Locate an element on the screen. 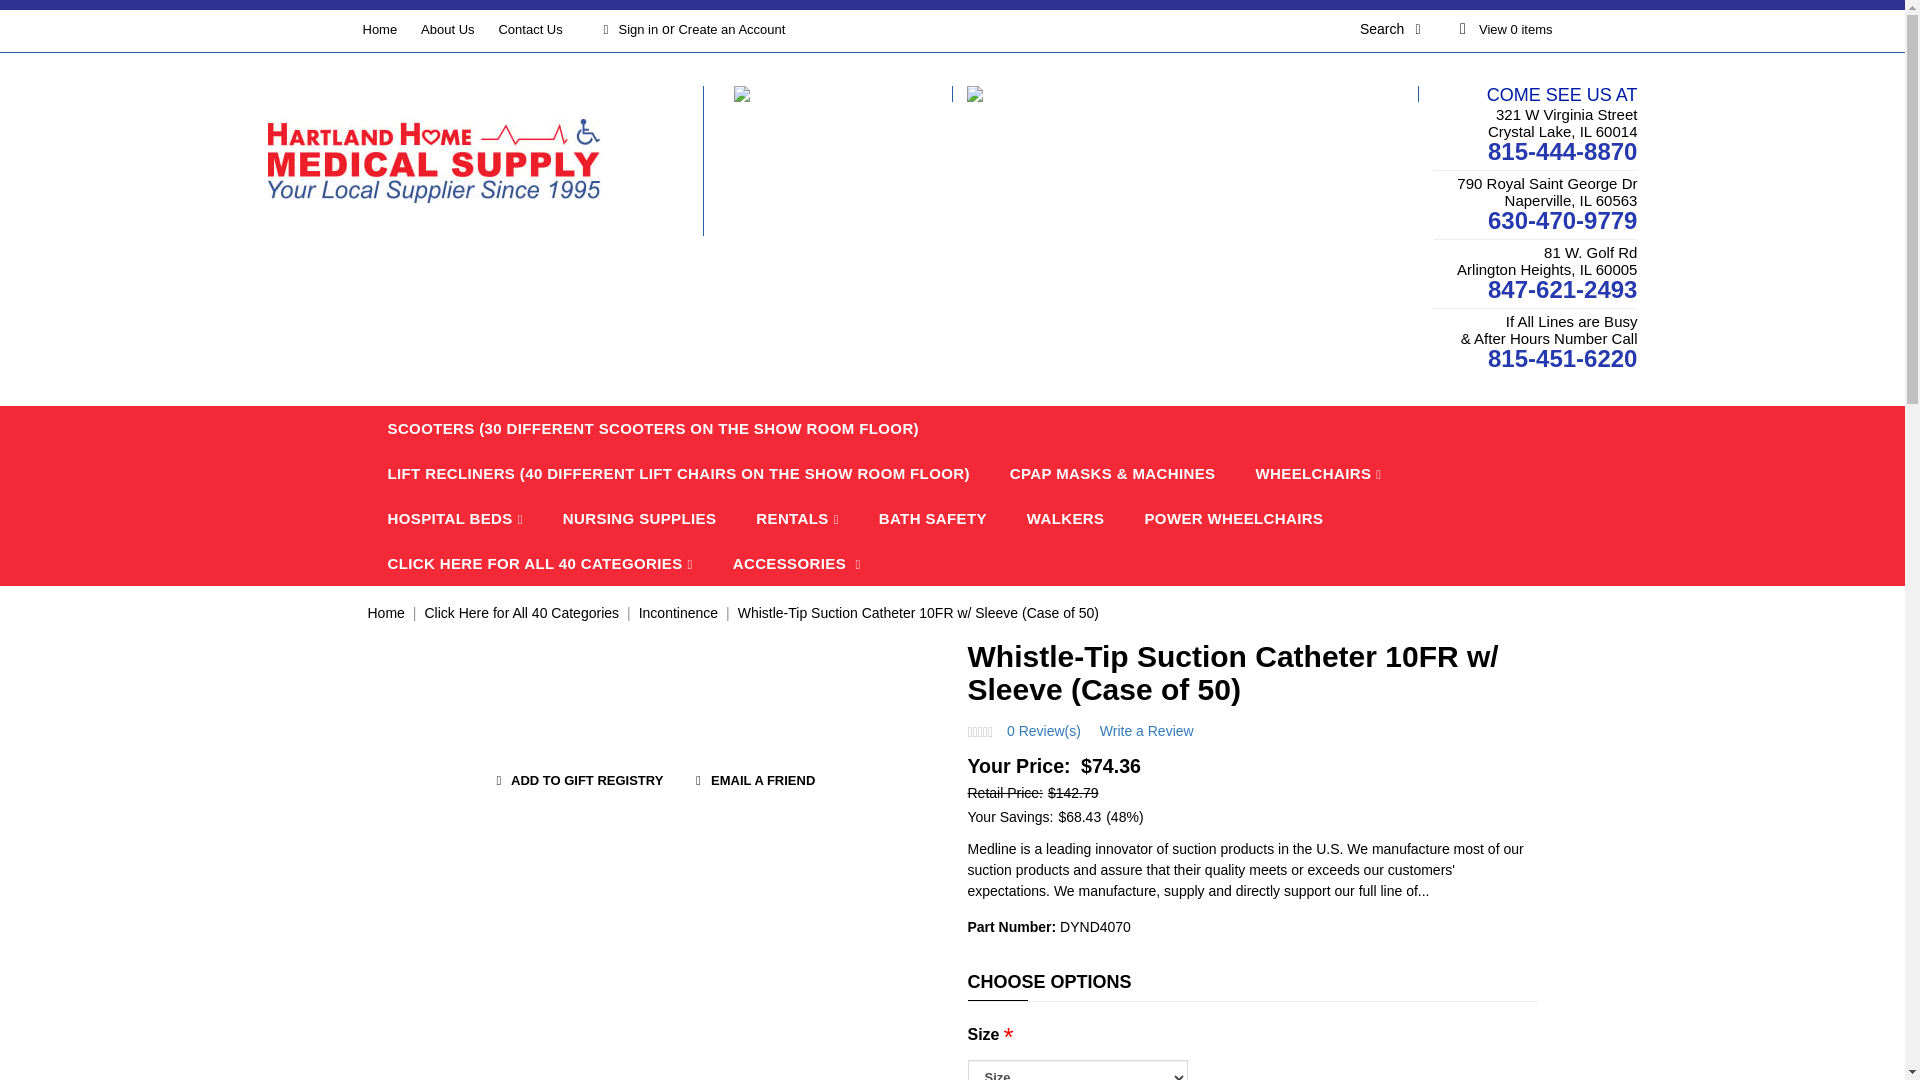 The width and height of the screenshot is (1920, 1080). Home is located at coordinates (380, 28).